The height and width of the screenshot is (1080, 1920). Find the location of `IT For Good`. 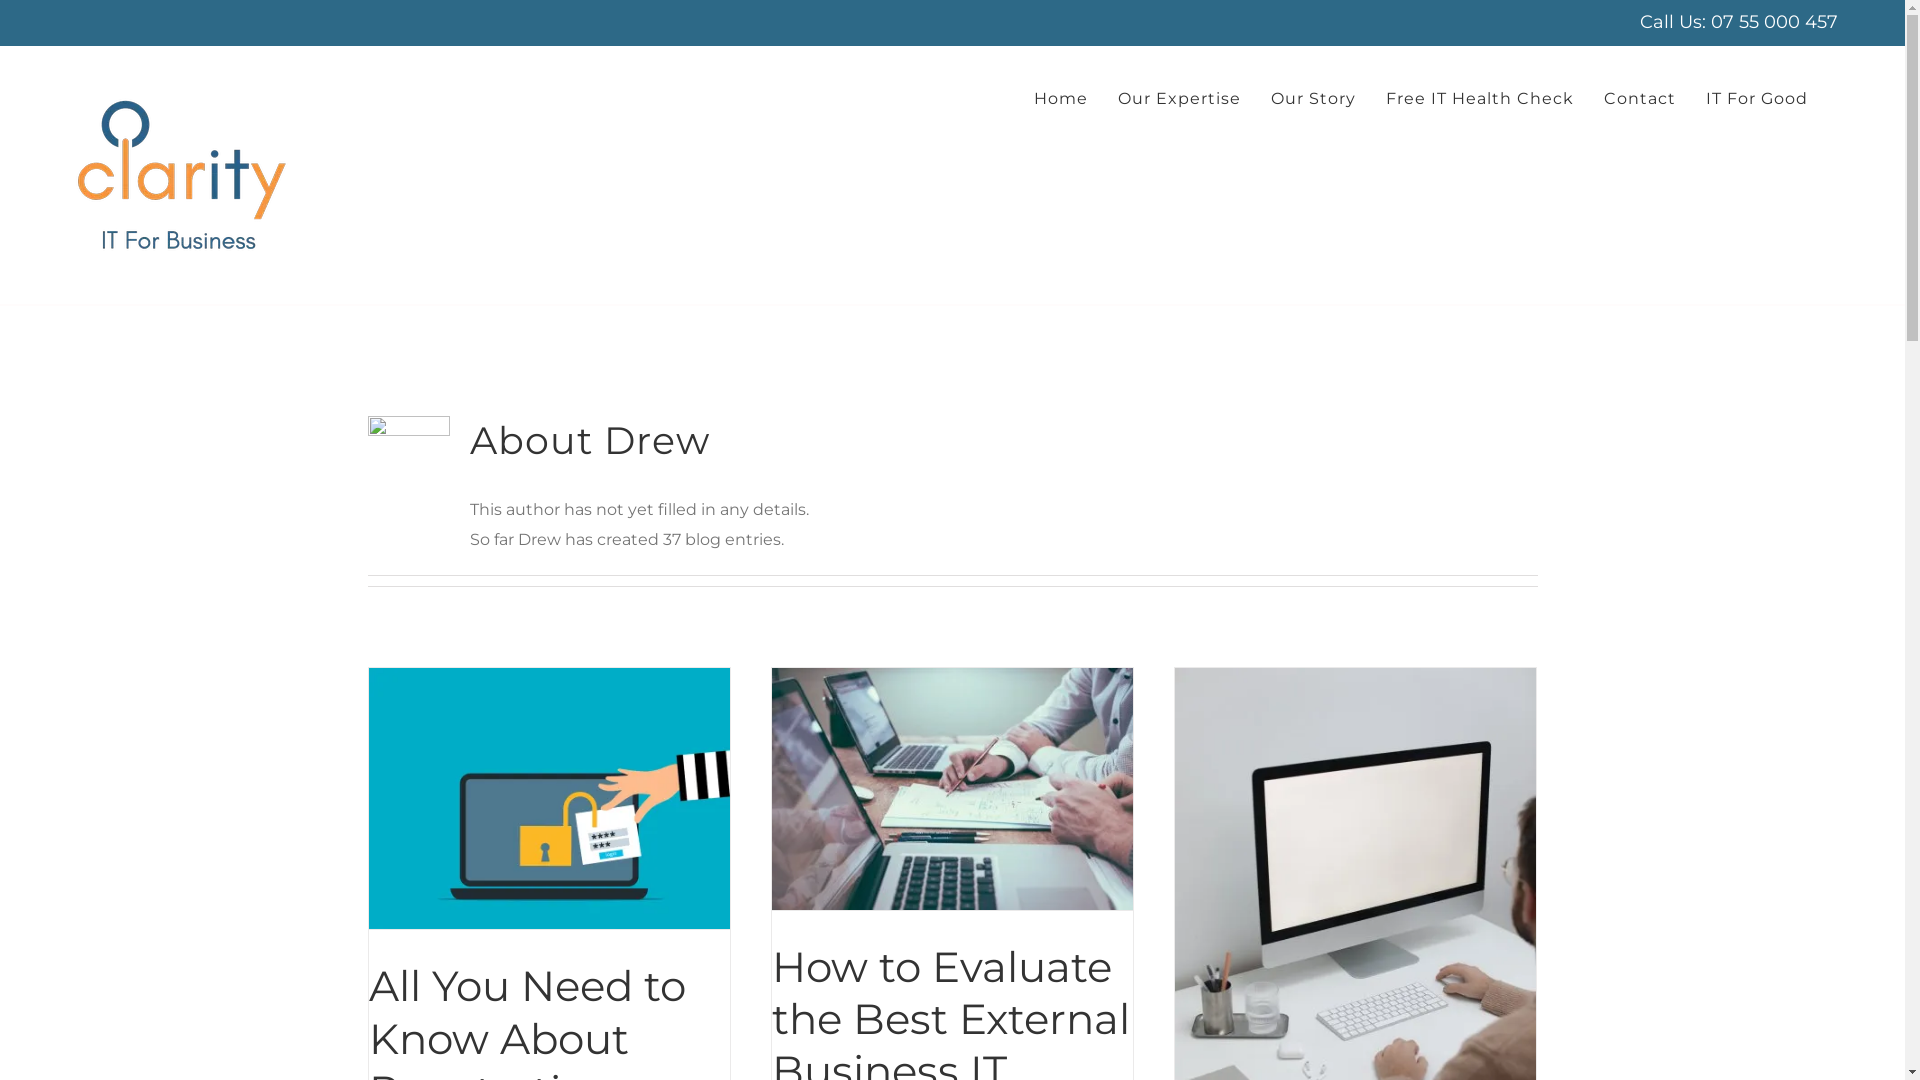

IT For Good is located at coordinates (1757, 99).